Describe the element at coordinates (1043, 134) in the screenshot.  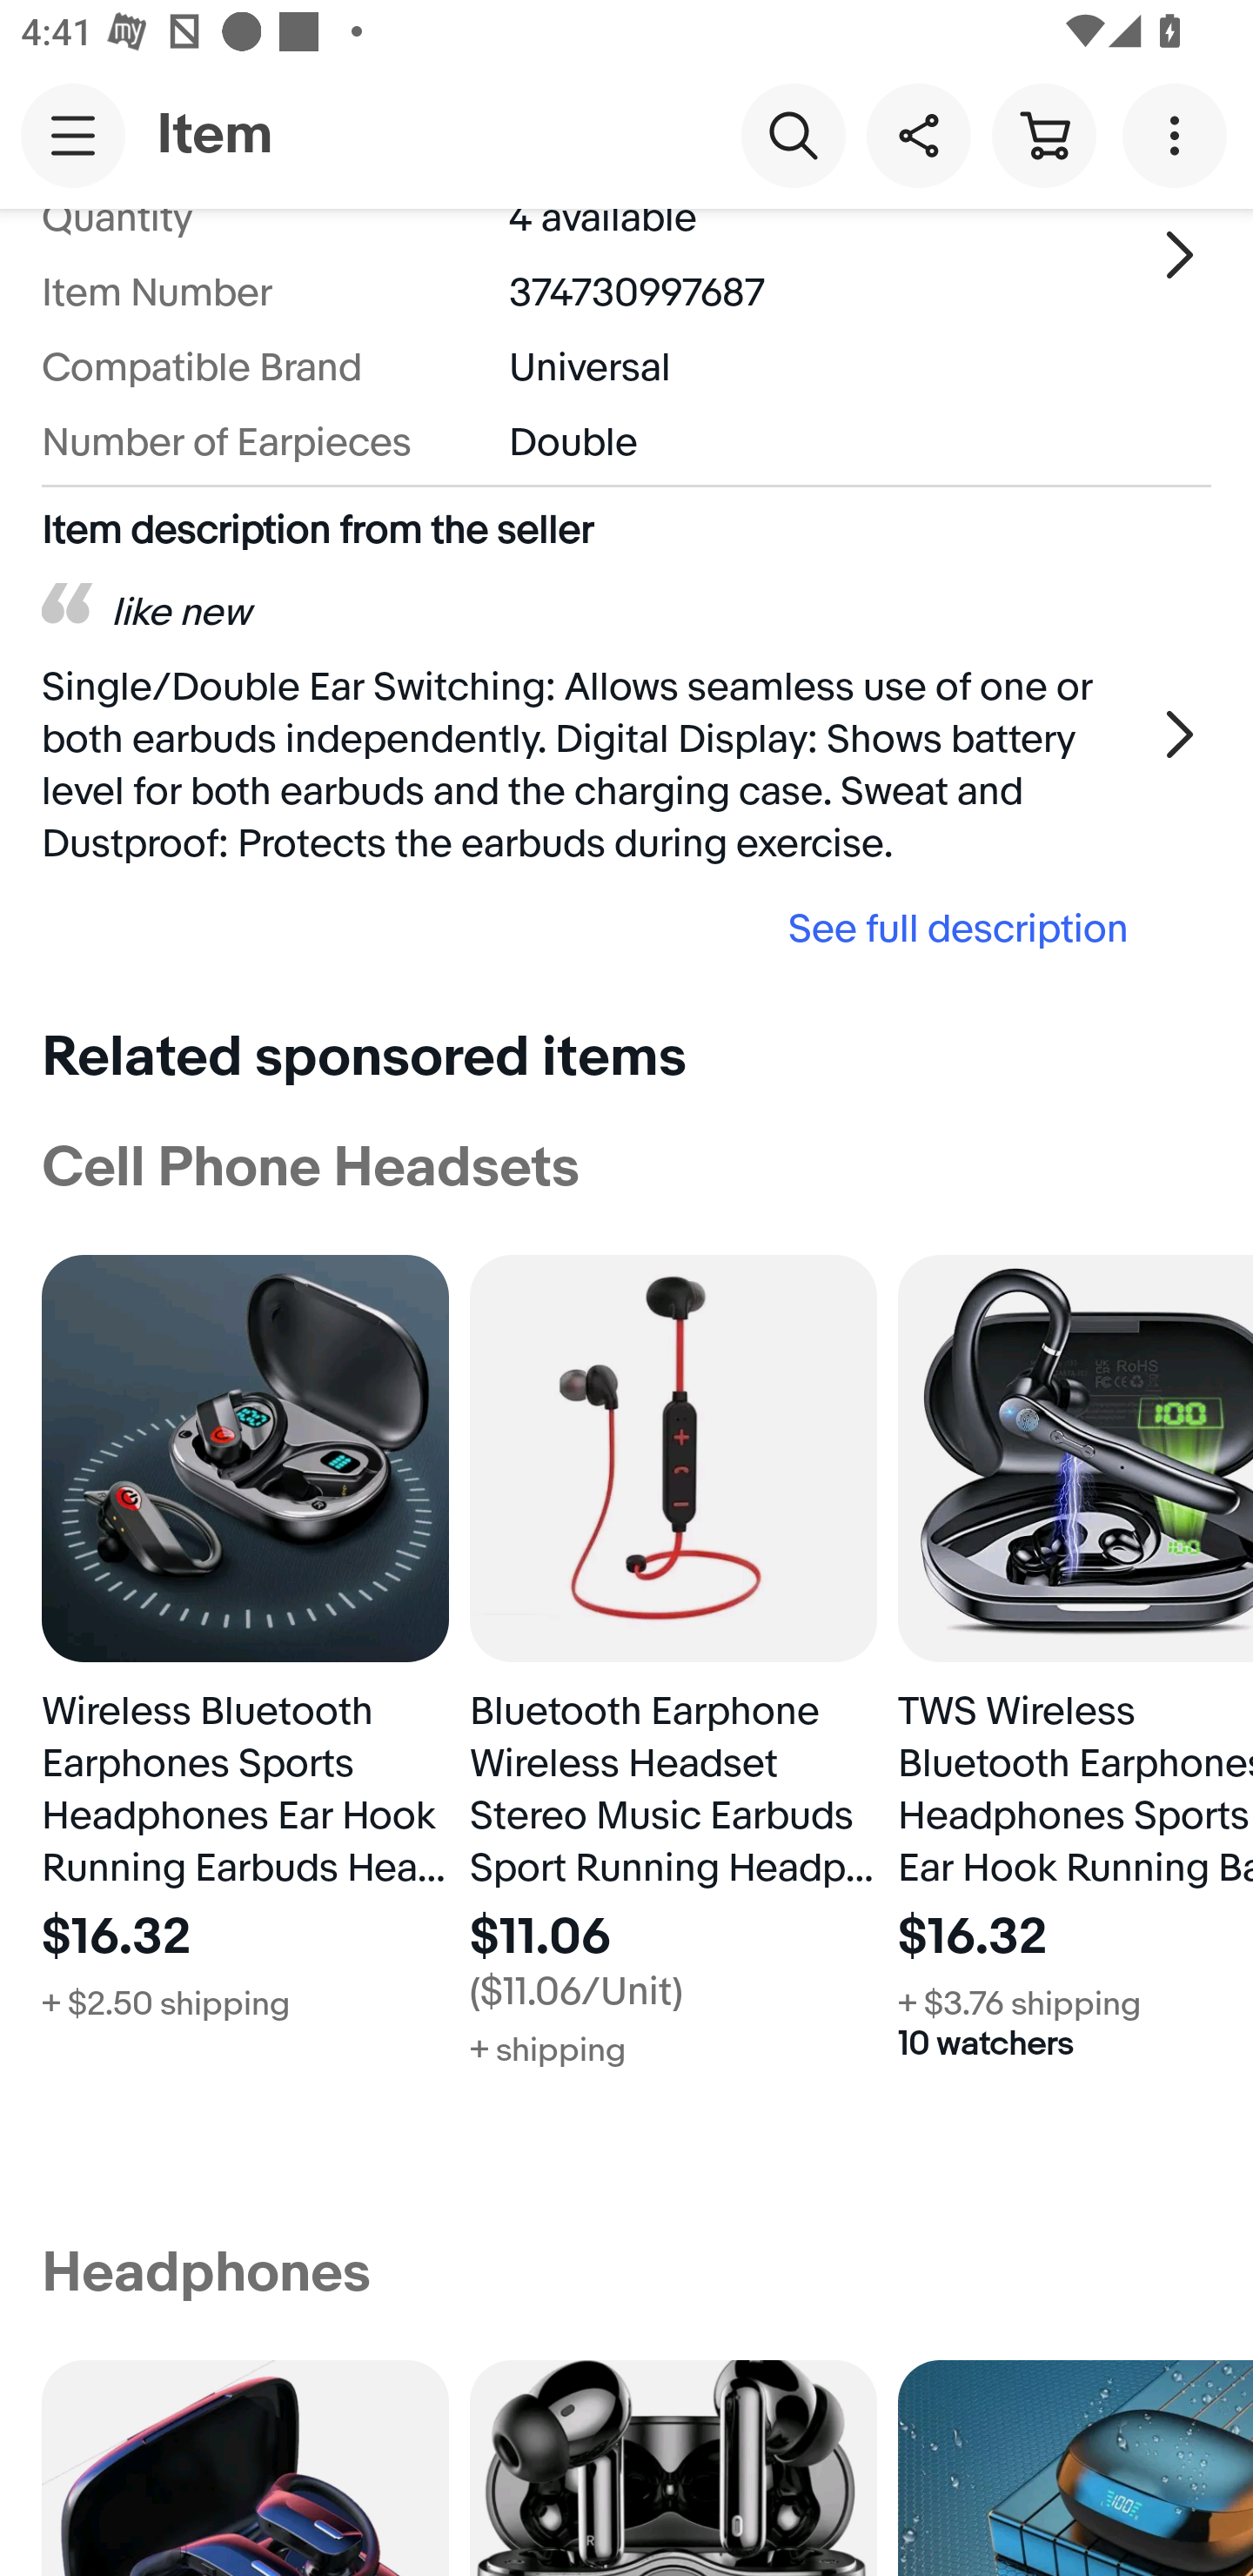
I see `Cart button shopping cart` at that location.